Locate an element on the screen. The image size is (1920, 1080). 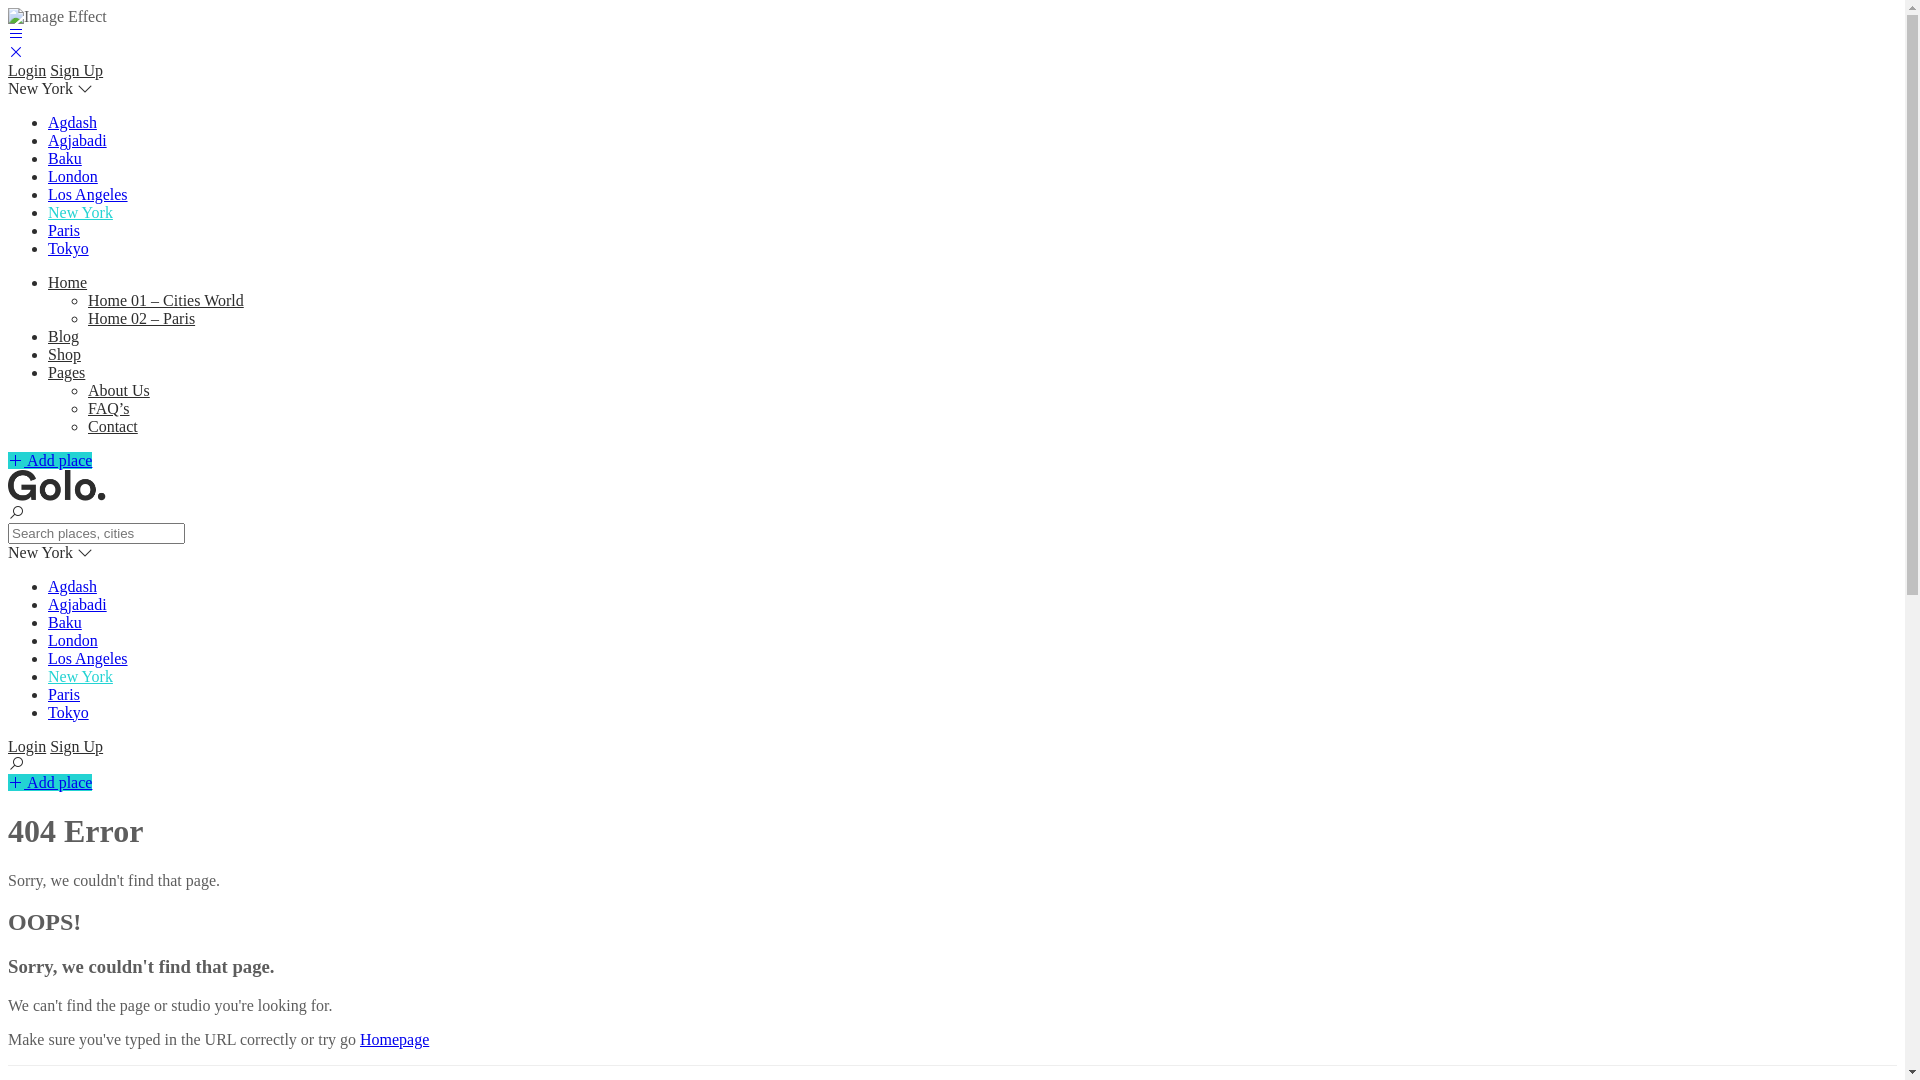
Login is located at coordinates (27, 70).